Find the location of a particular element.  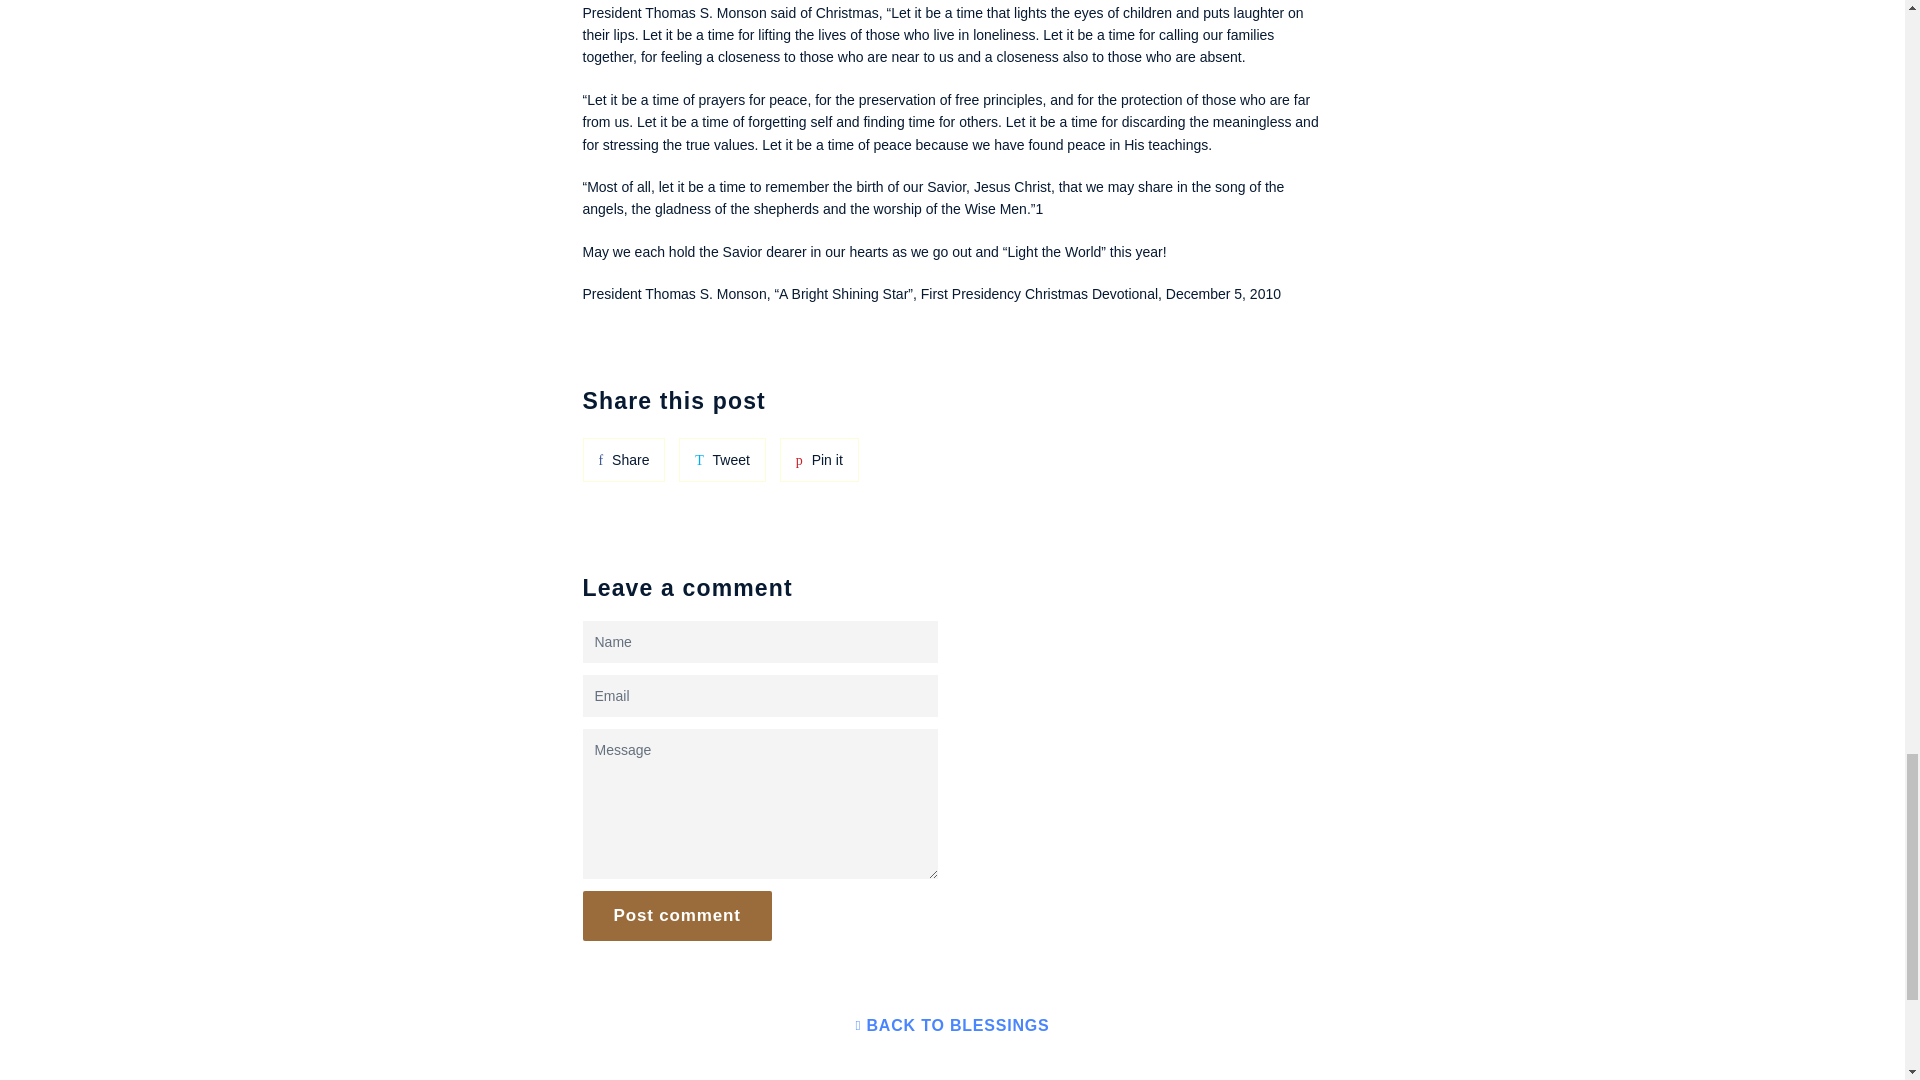

Tweet on Twitter is located at coordinates (722, 460).